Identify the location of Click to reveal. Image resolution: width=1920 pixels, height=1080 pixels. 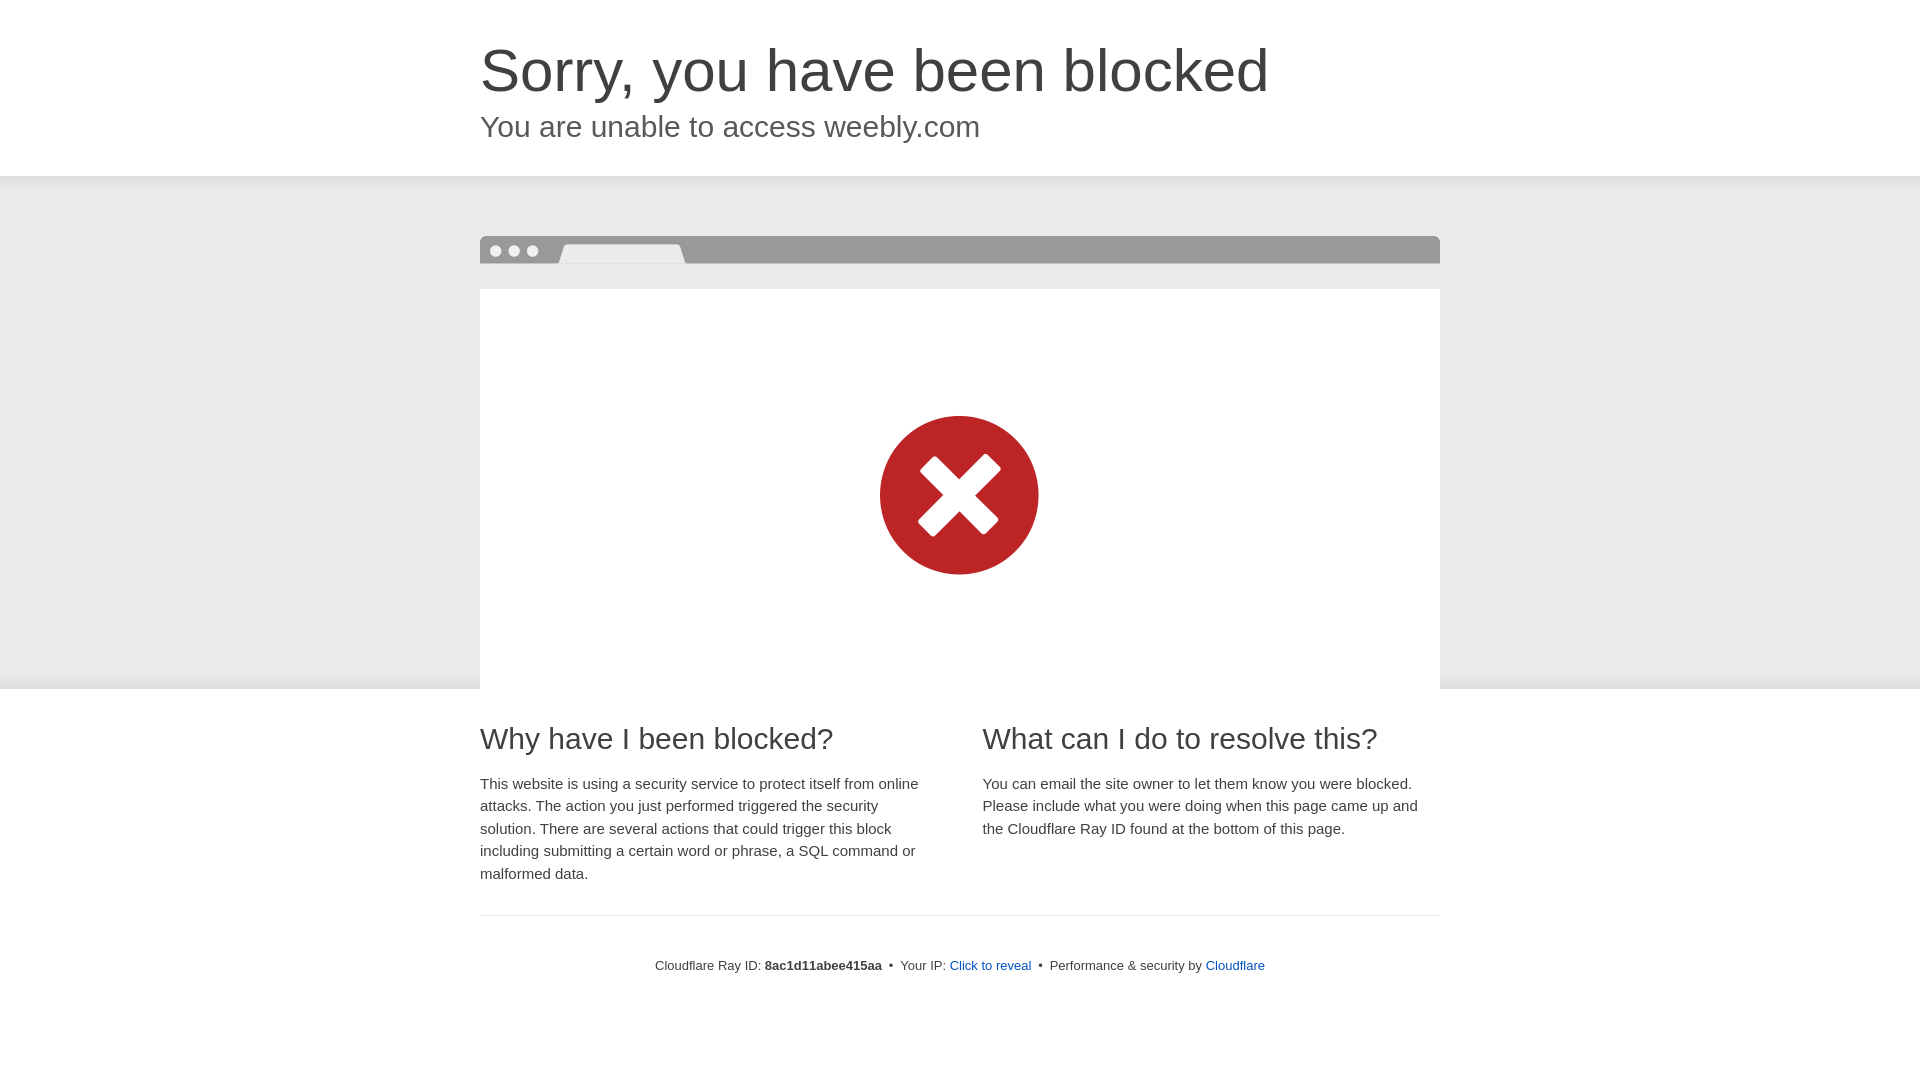
(991, 966).